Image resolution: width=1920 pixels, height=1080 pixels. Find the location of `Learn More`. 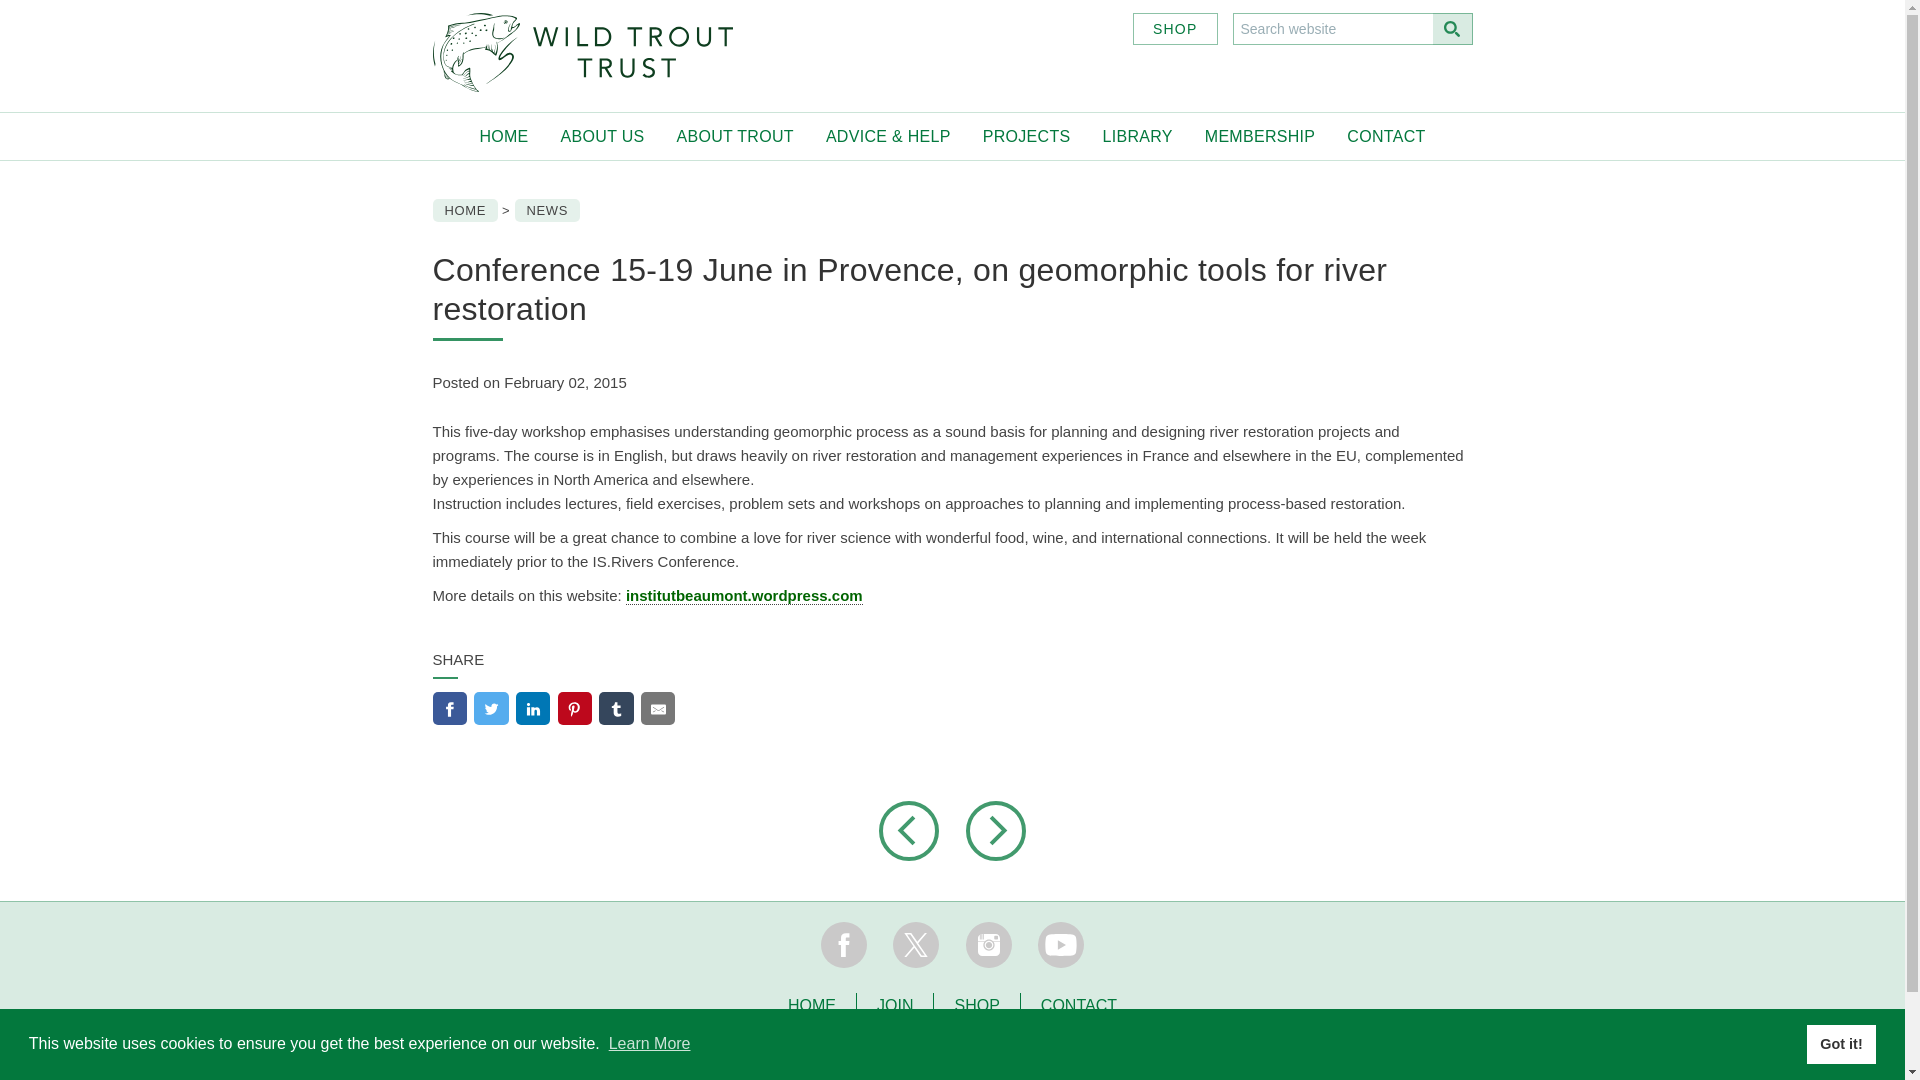

Learn More is located at coordinates (650, 1042).